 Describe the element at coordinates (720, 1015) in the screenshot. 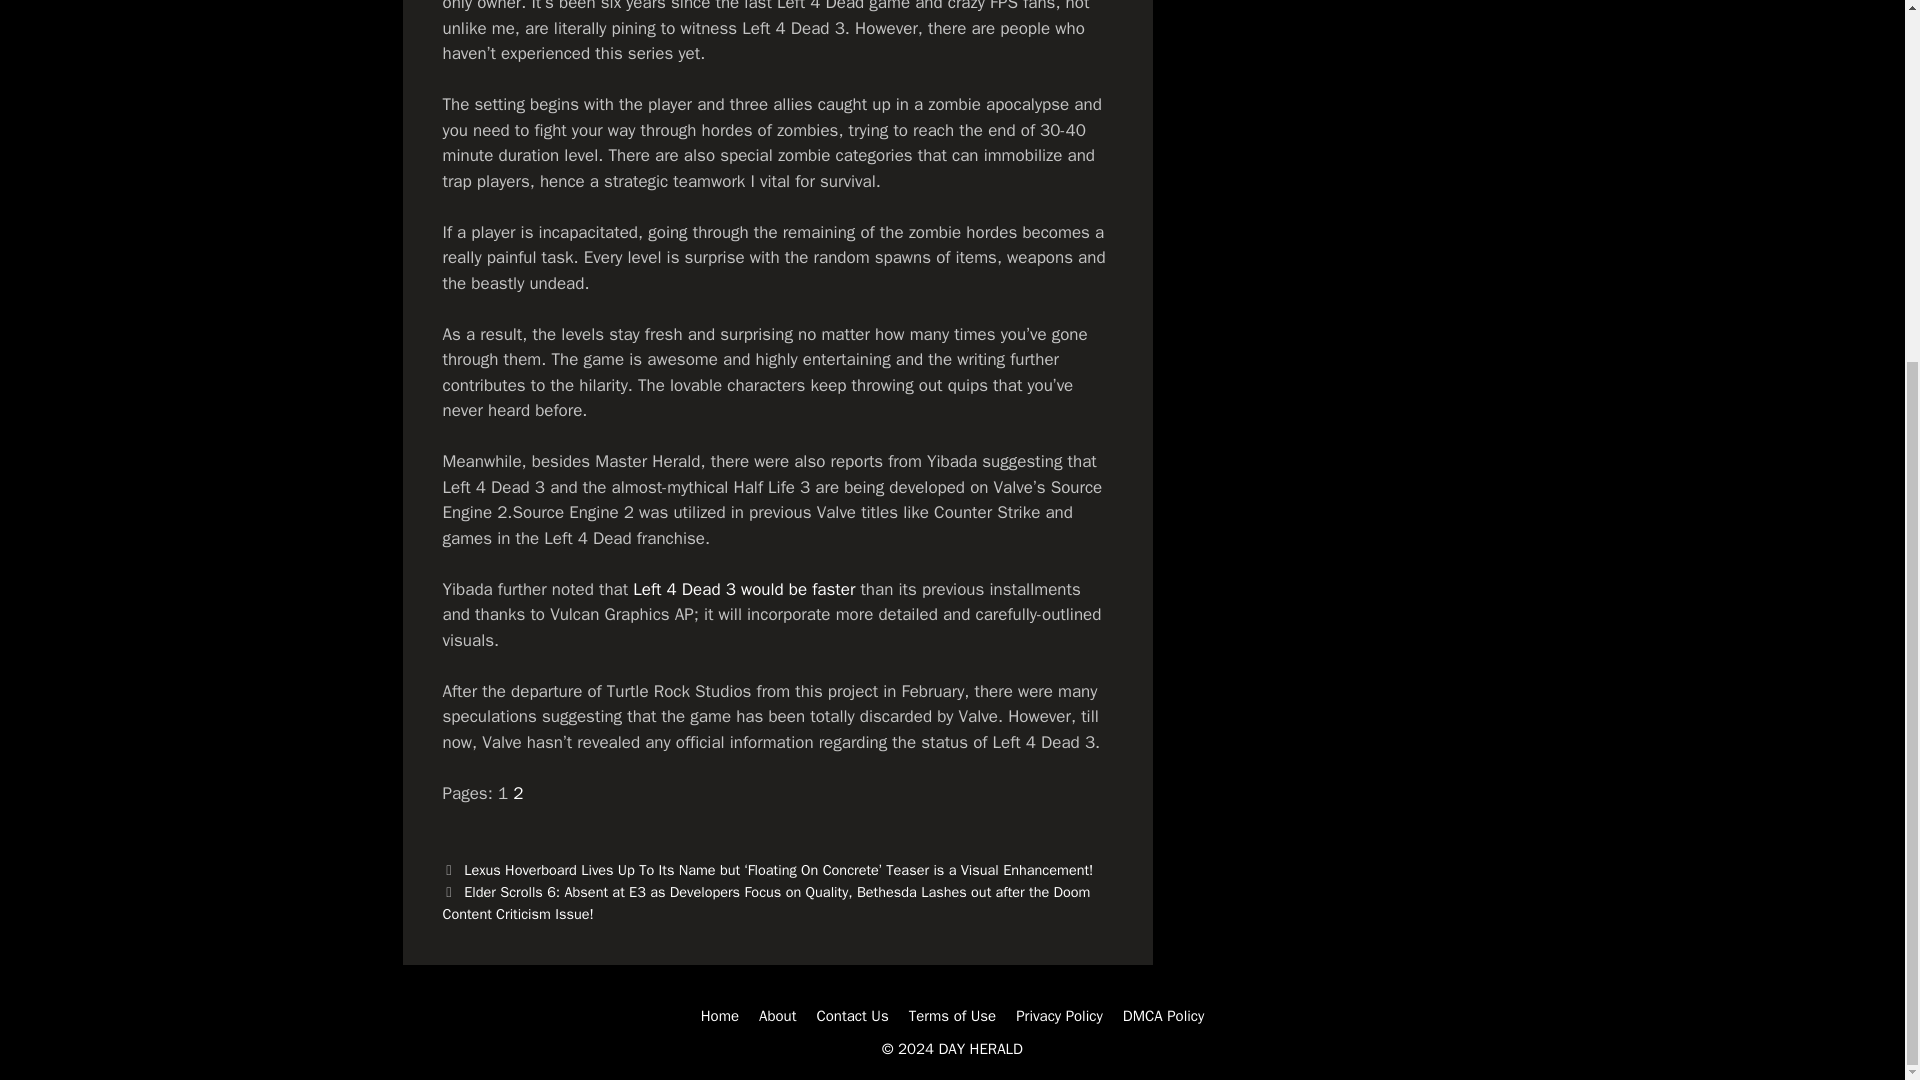

I see `Home` at that location.